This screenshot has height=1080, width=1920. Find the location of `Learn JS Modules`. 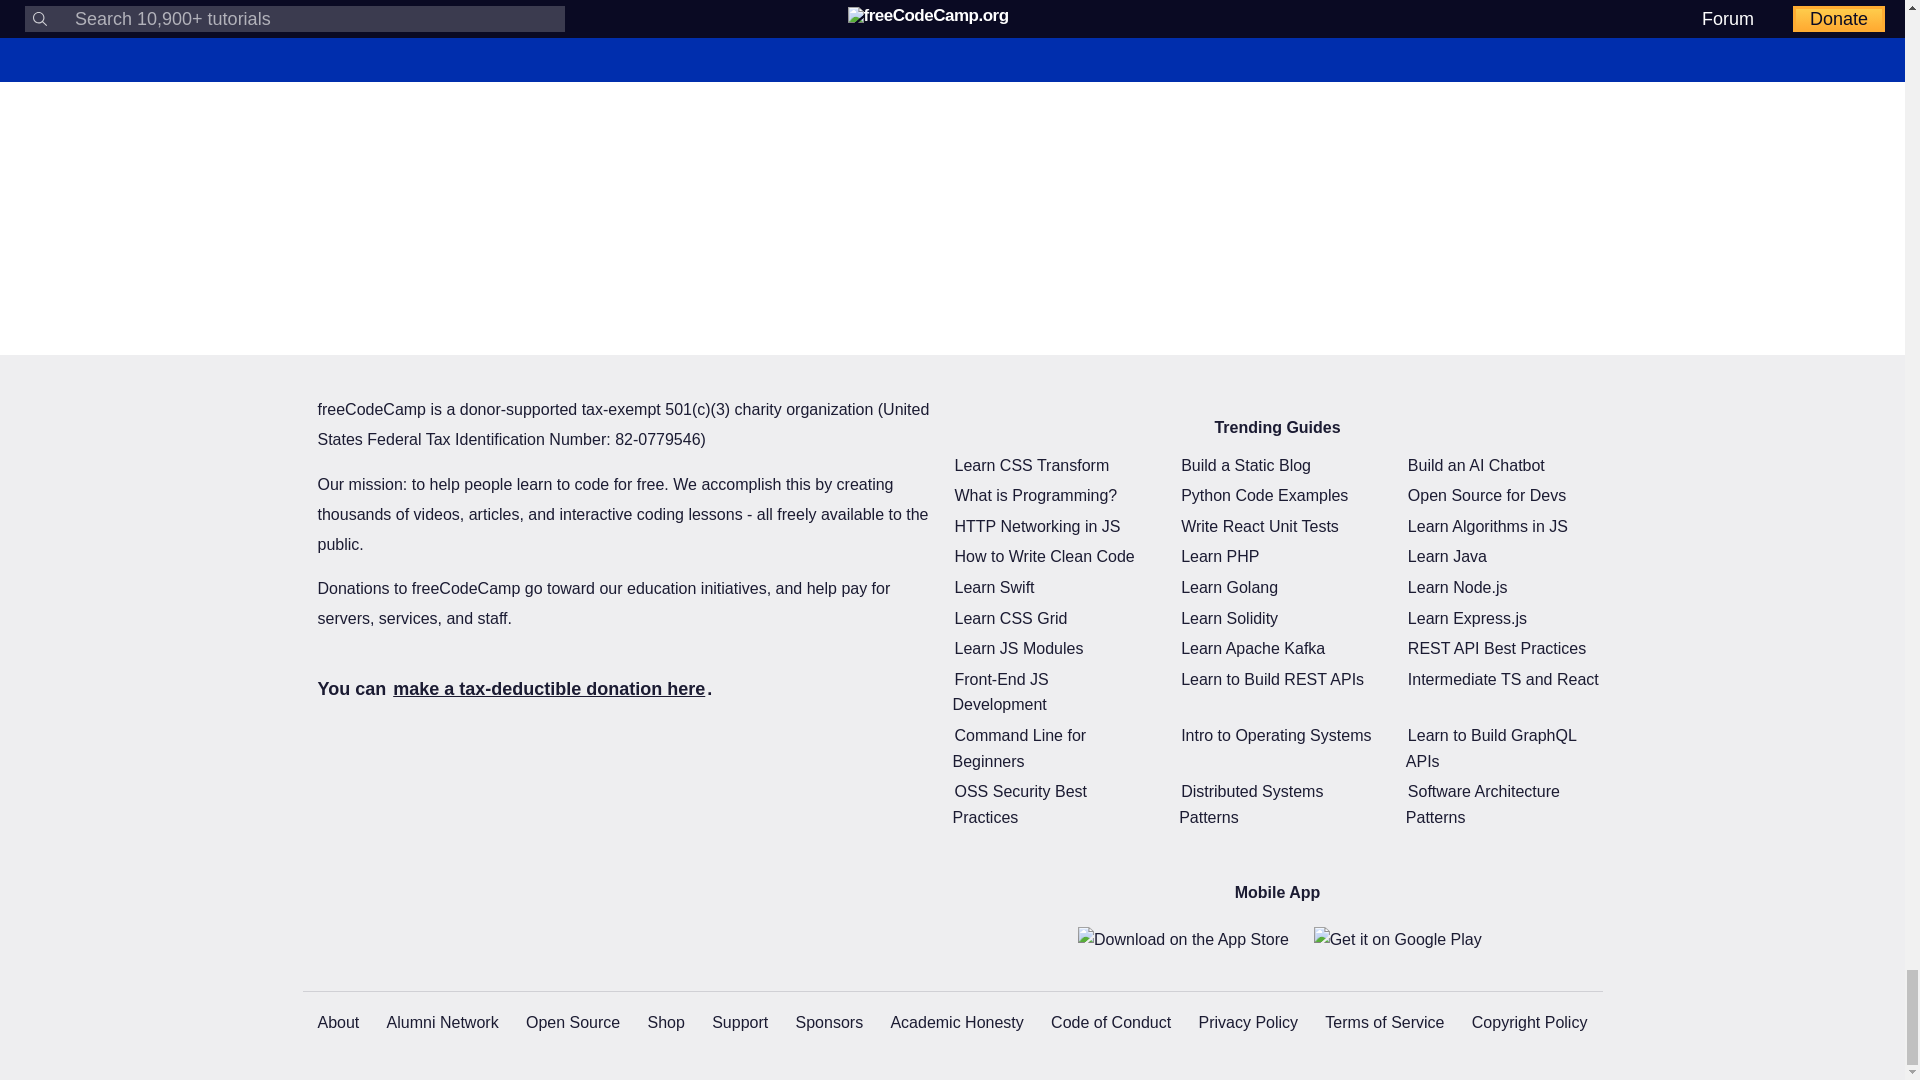

Learn JS Modules is located at coordinates (1018, 648).